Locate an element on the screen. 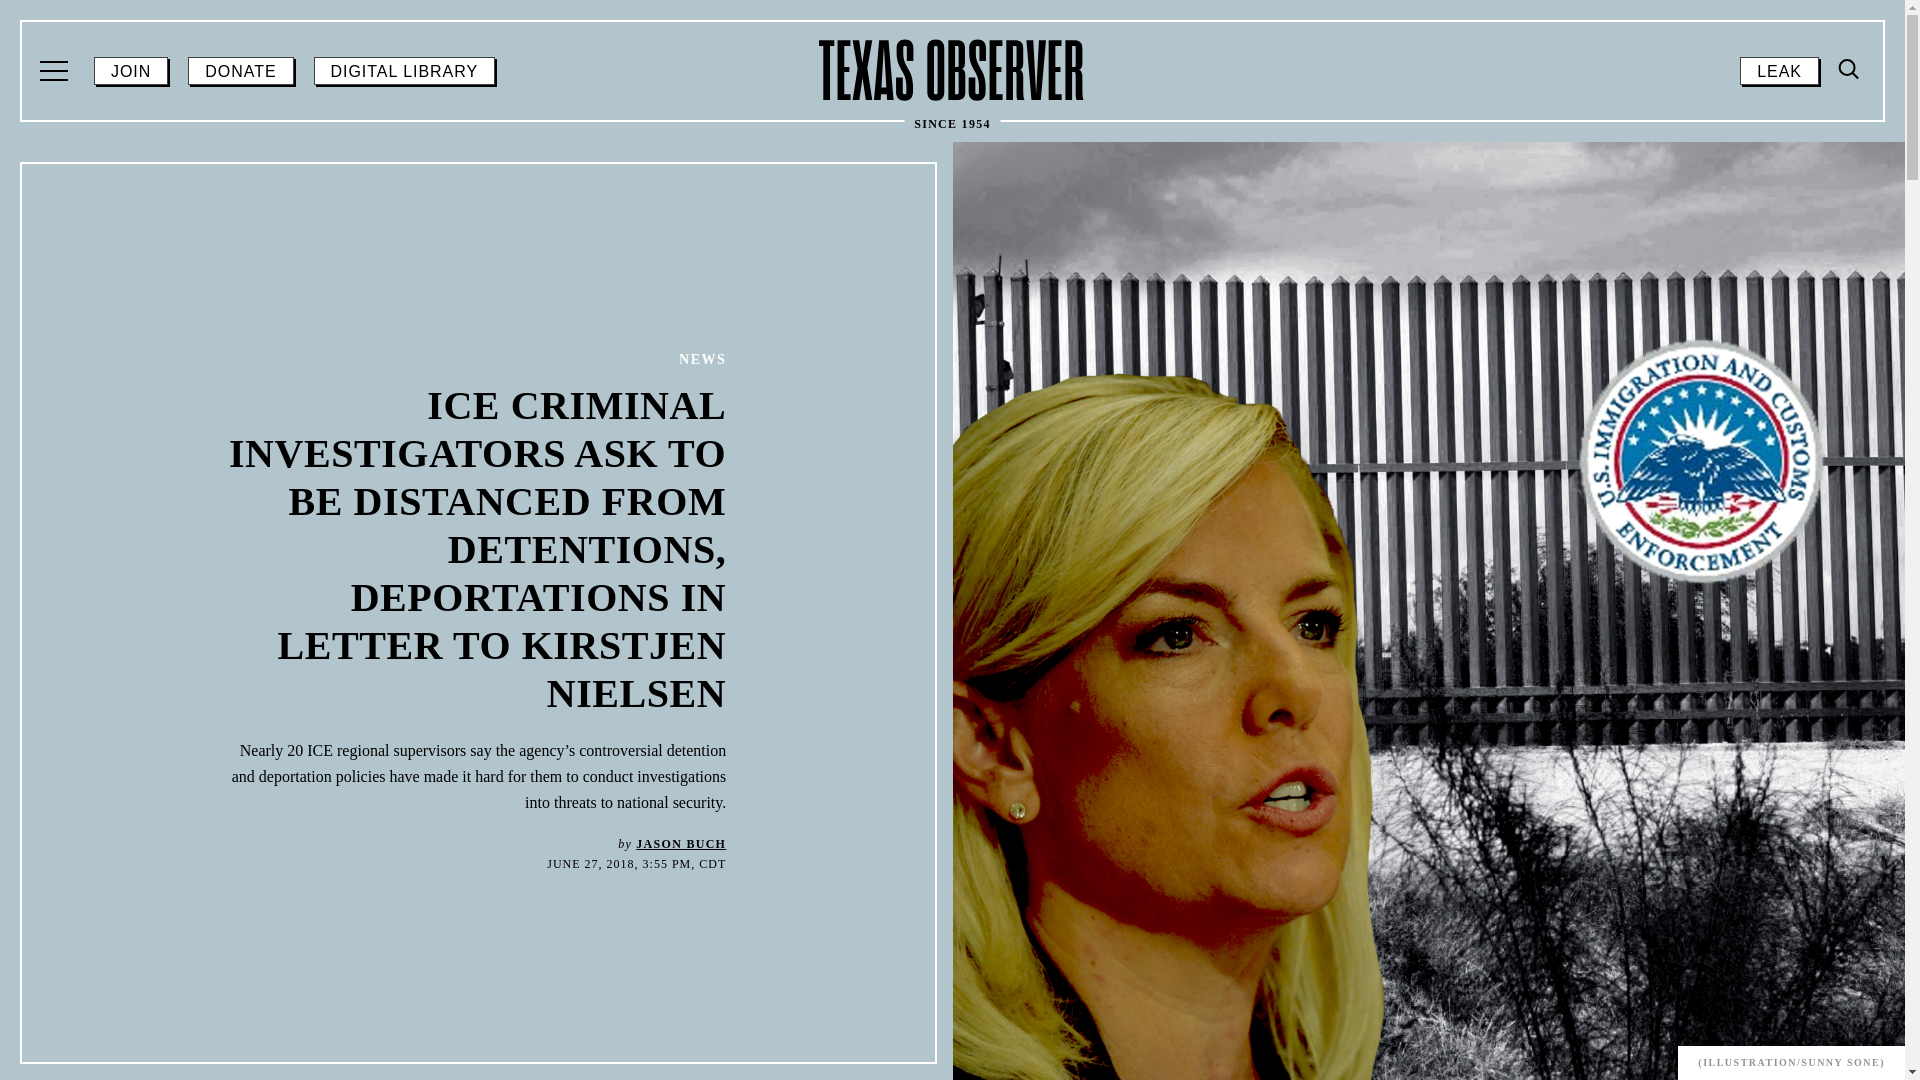 Image resolution: width=1920 pixels, height=1080 pixels. SEARCH is located at coordinates (1846, 237).